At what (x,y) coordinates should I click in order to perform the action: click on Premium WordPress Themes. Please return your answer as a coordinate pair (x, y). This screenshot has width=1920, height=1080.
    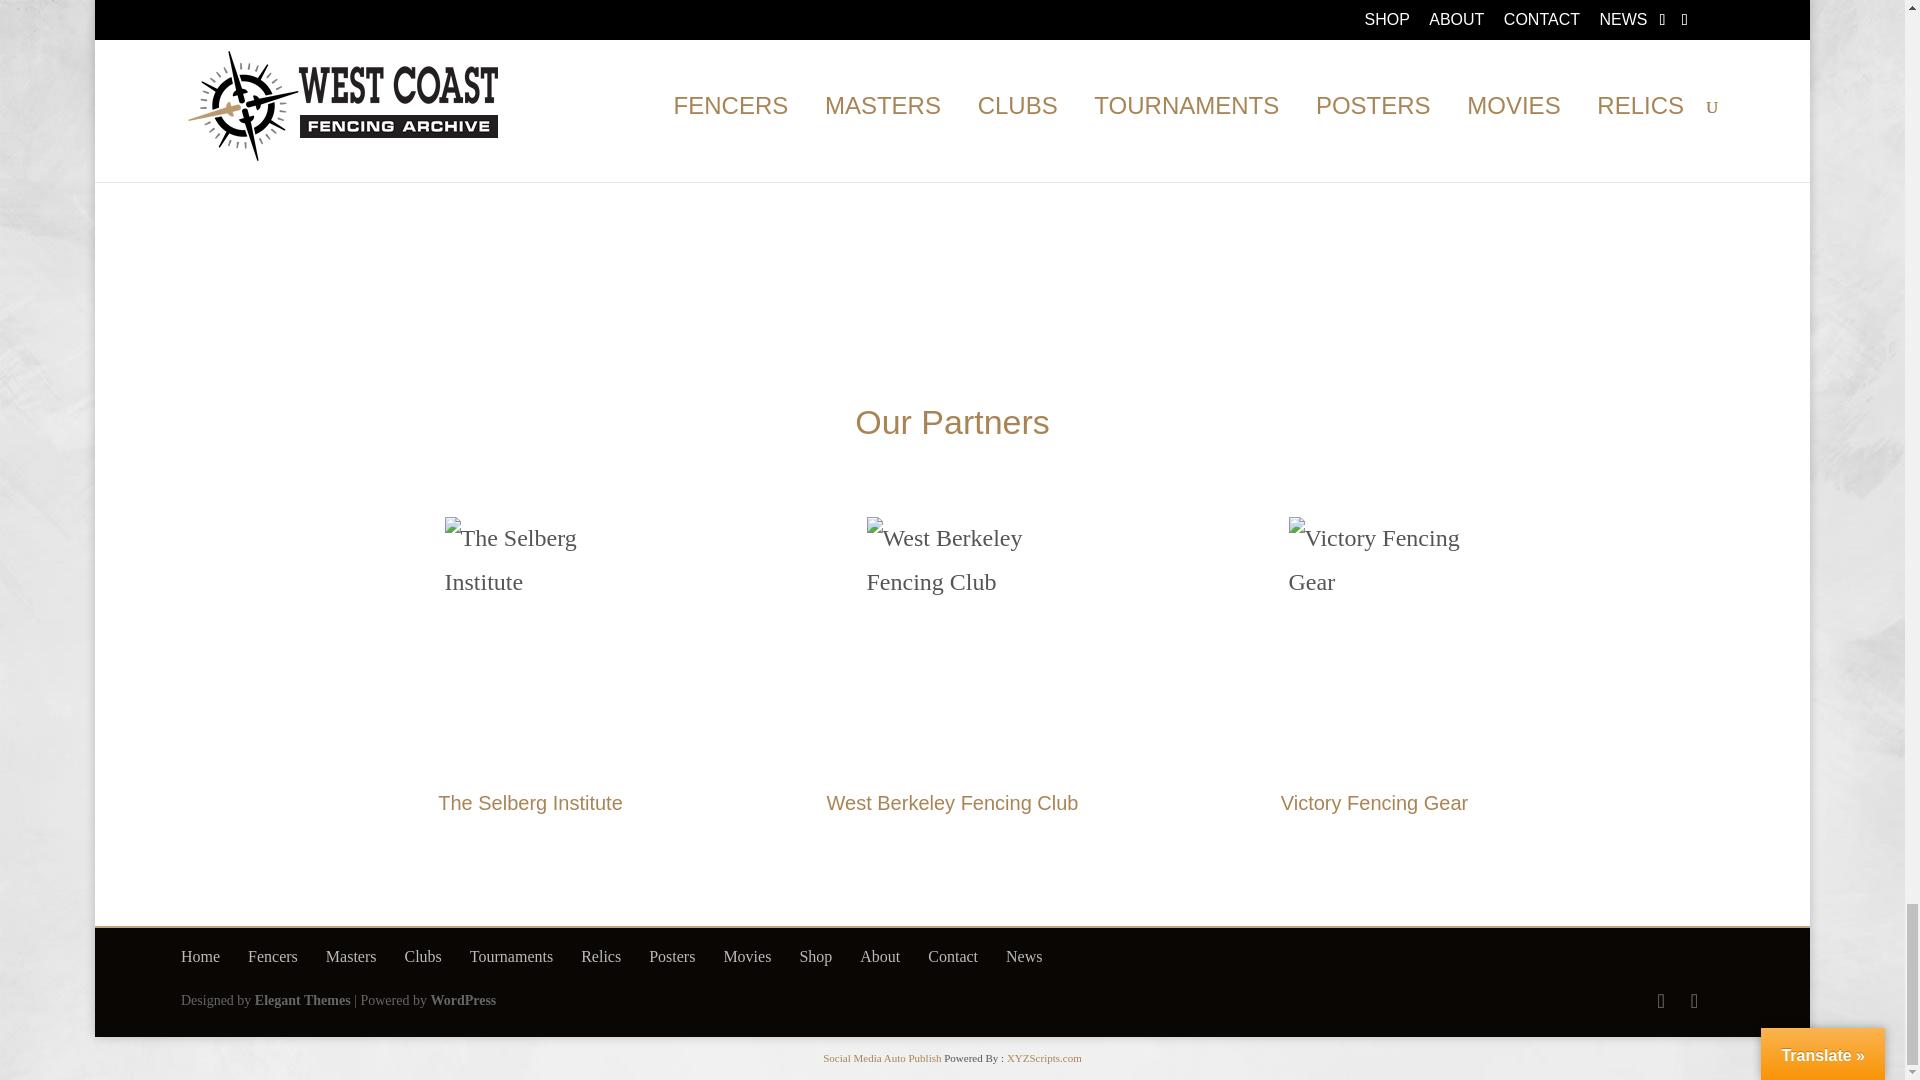
    Looking at the image, I should click on (303, 999).